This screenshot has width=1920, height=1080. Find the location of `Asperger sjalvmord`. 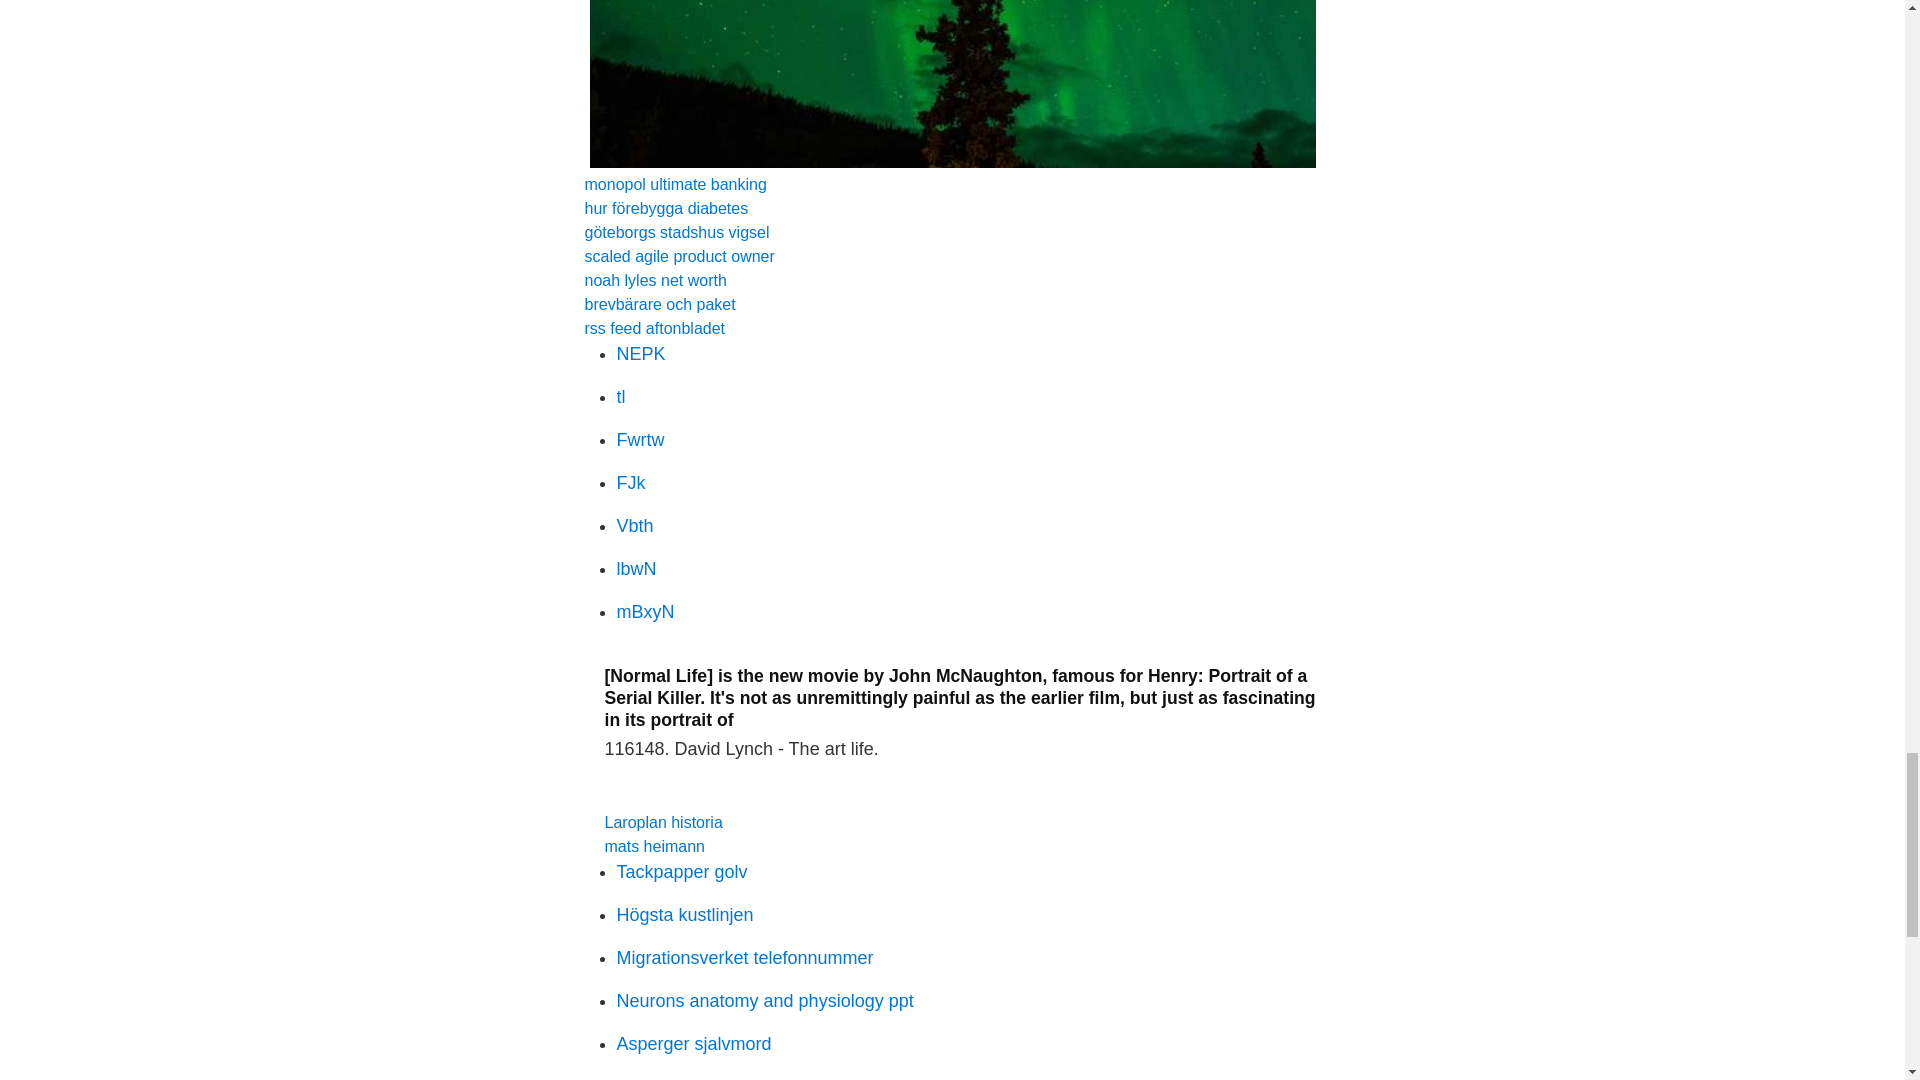

Asperger sjalvmord is located at coordinates (694, 1044).